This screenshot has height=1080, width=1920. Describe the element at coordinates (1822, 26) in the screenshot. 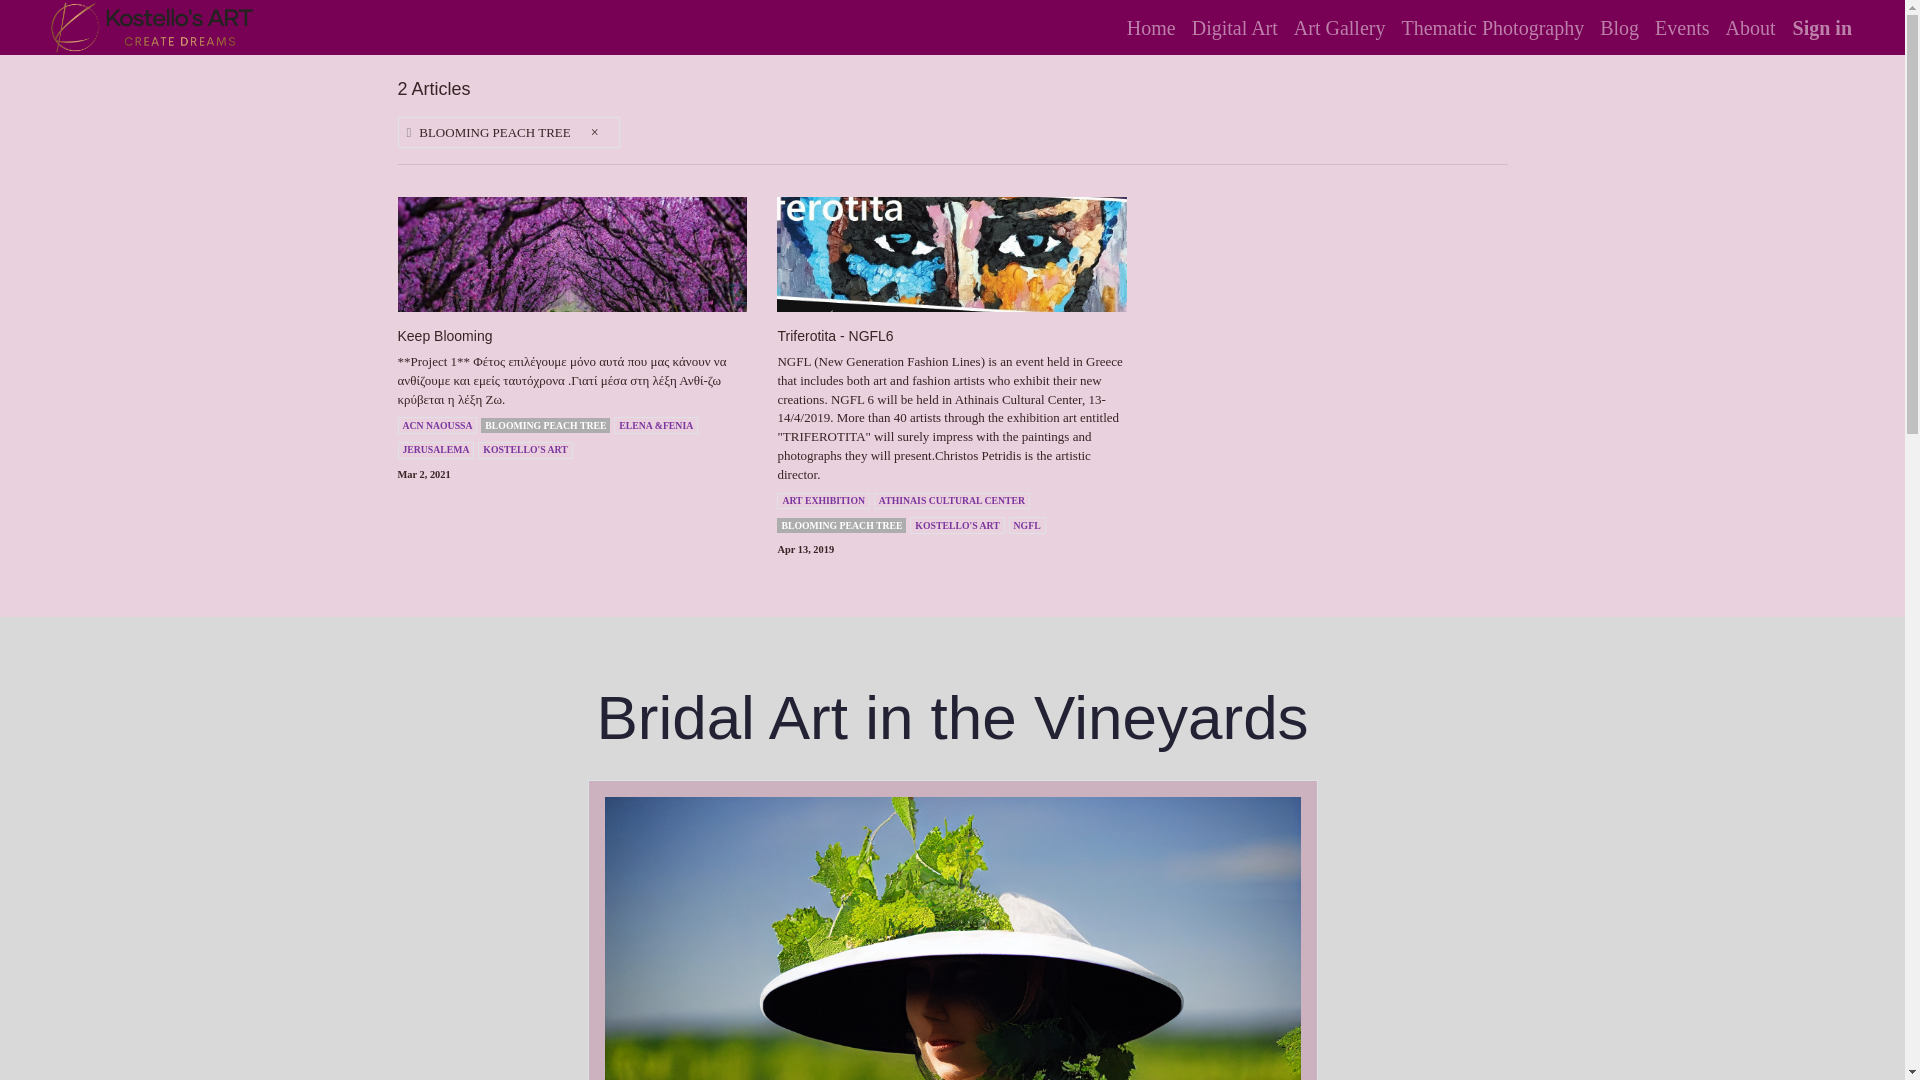

I see `Sign in` at that location.